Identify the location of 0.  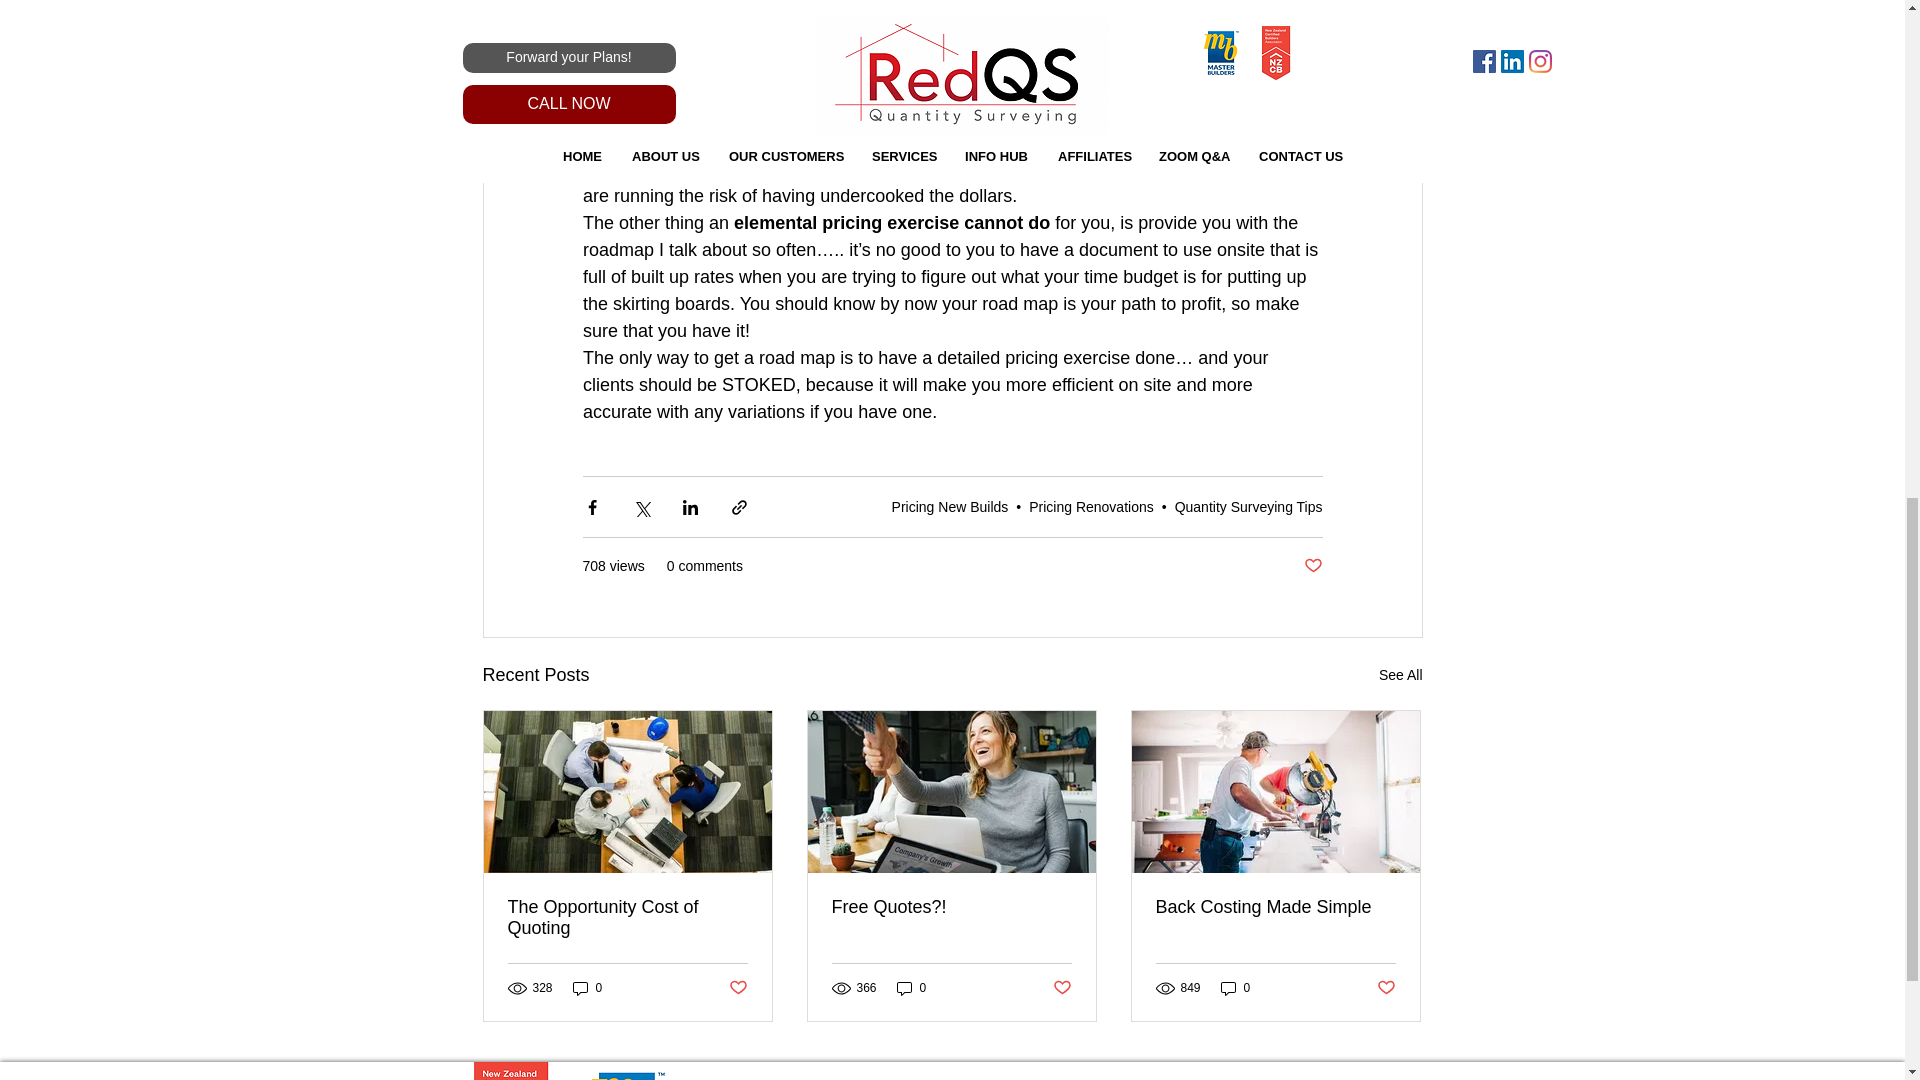
(912, 987).